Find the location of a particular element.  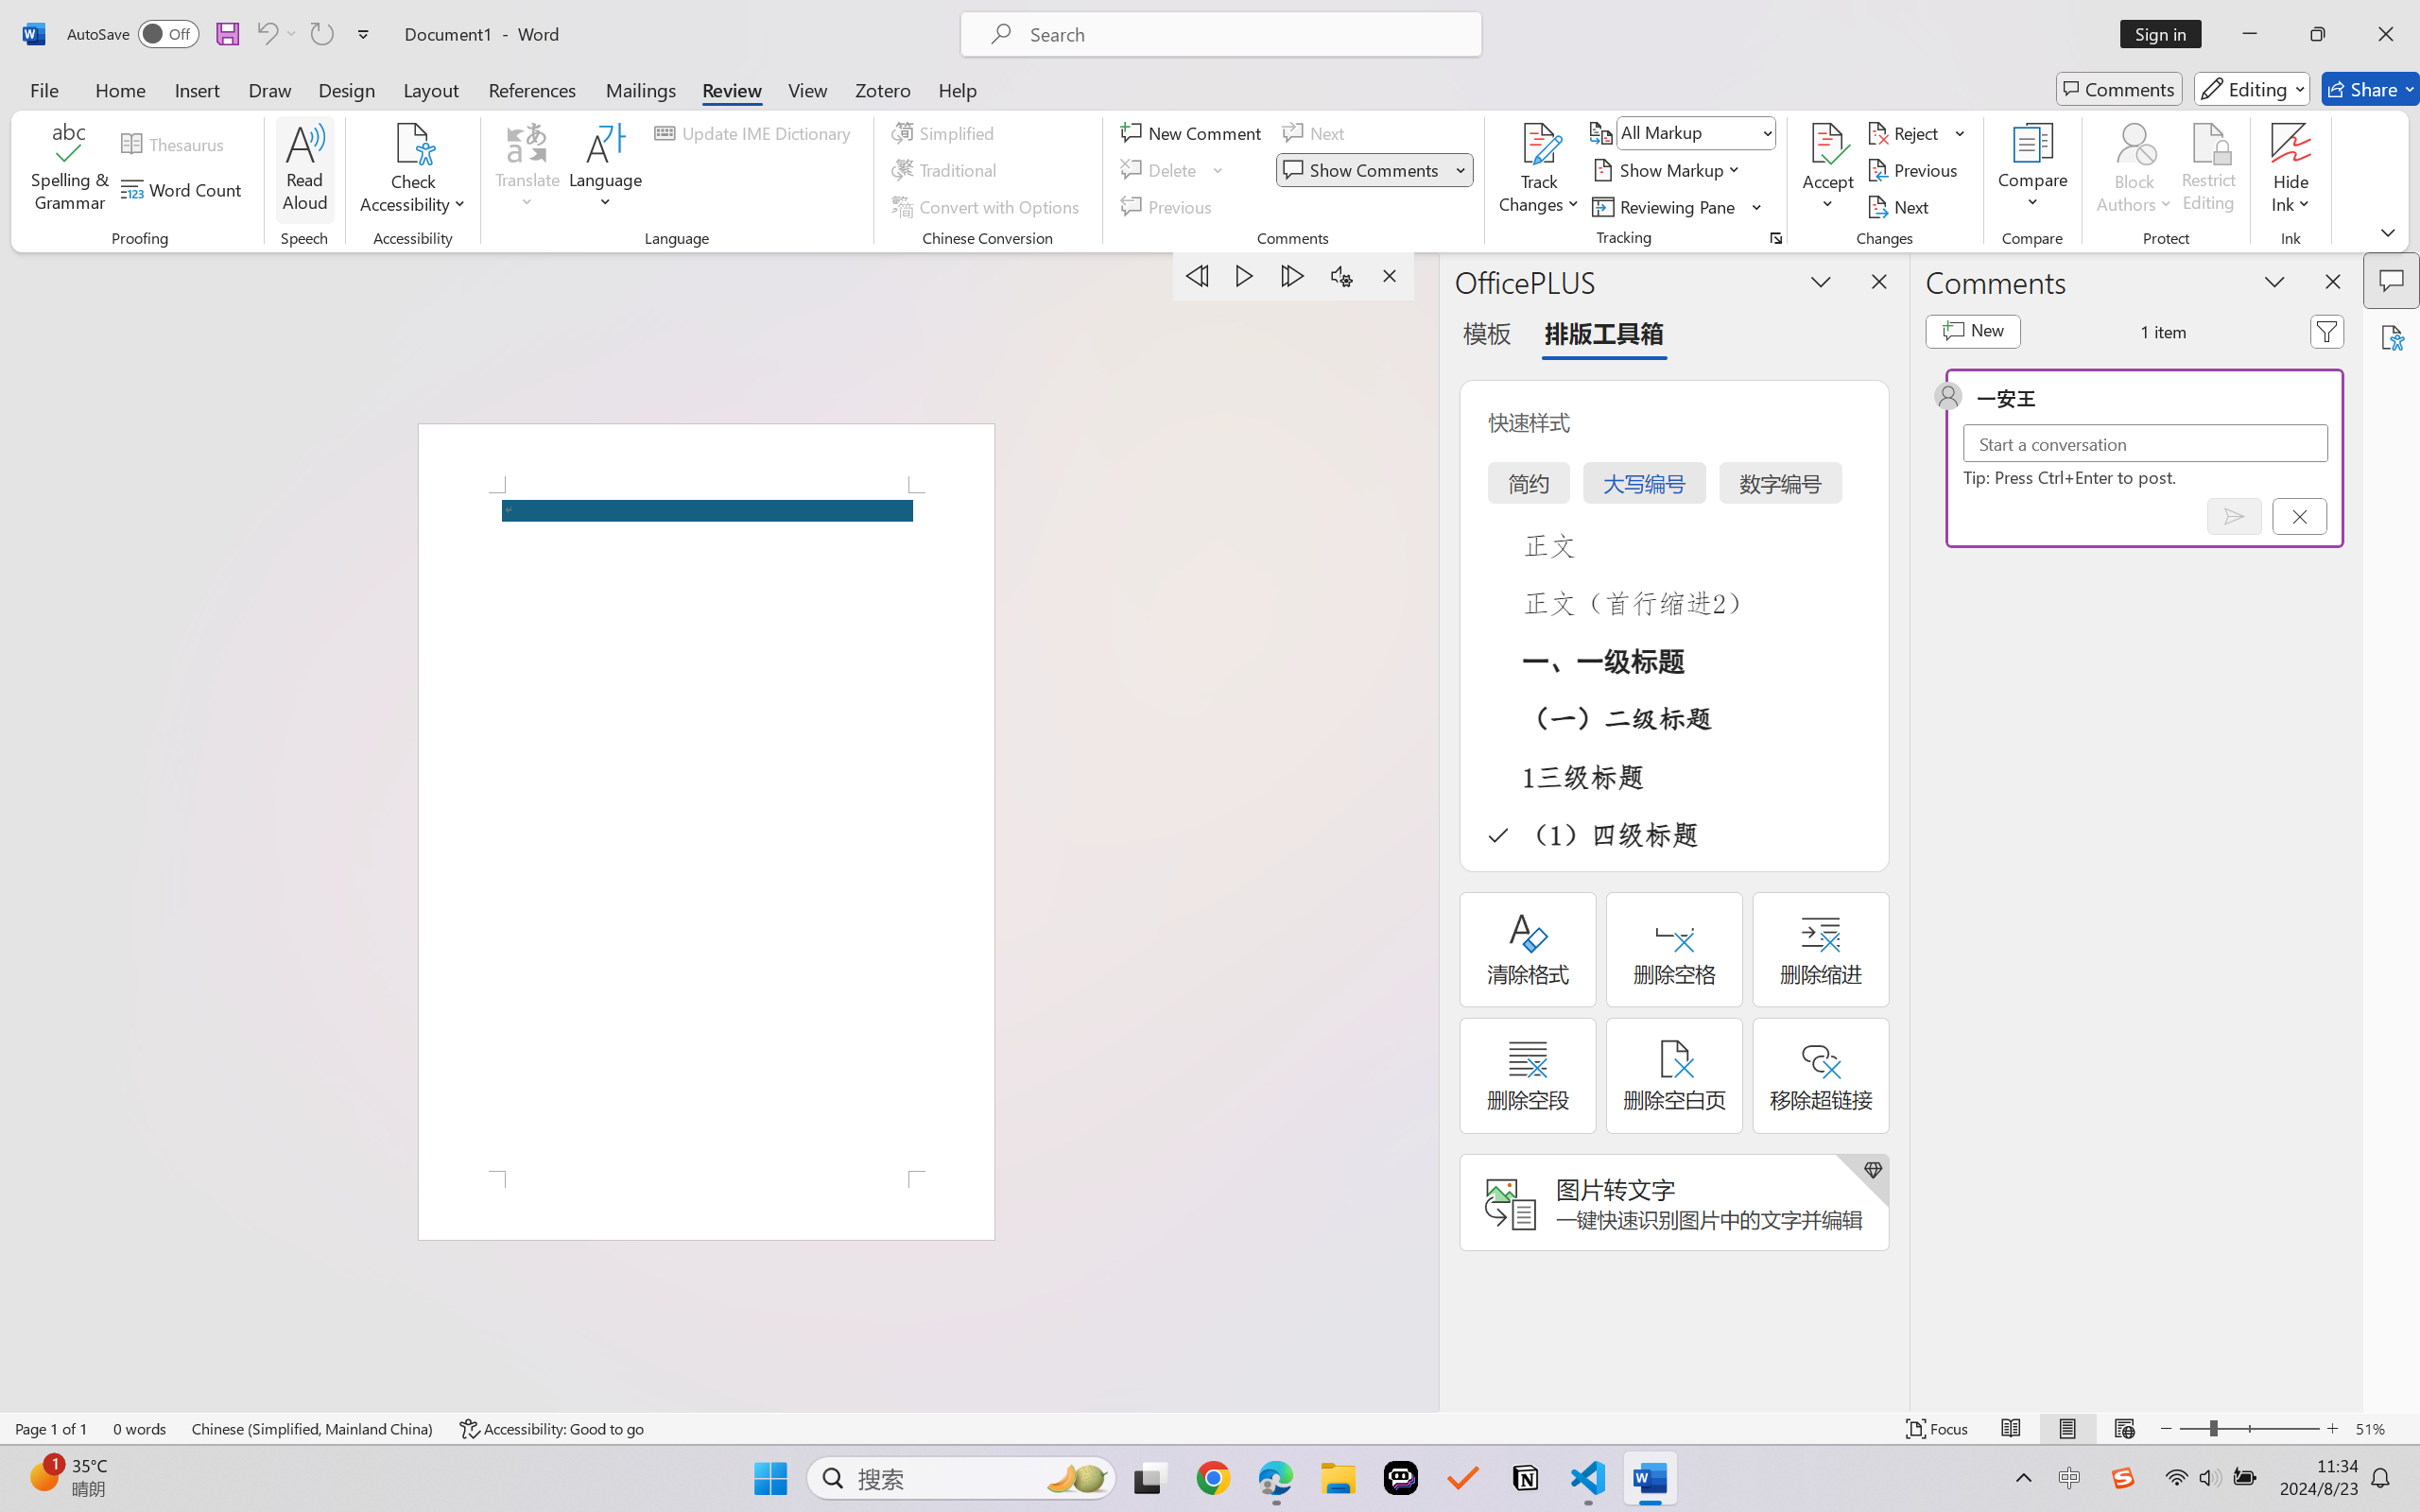

Language Chinese (Simplified, Mainland China) is located at coordinates (314, 1429).